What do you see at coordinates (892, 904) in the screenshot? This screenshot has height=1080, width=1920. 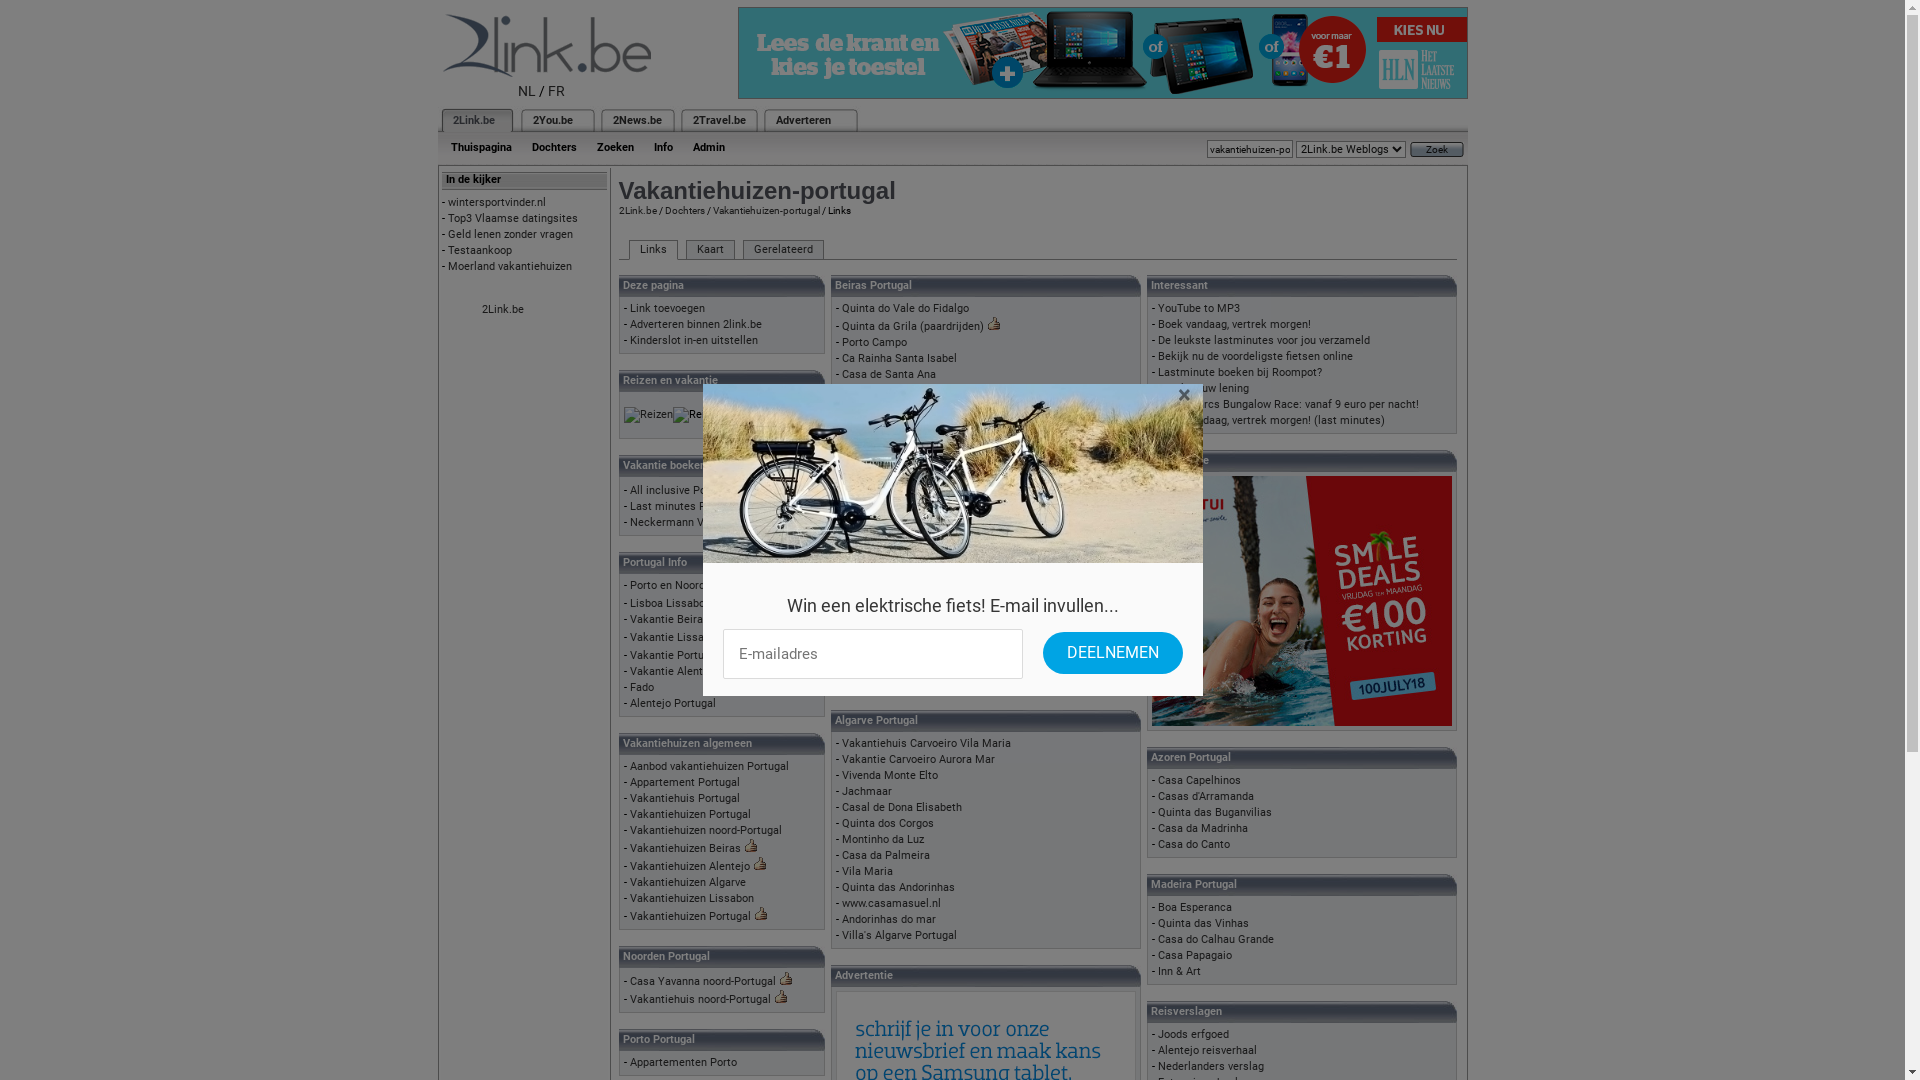 I see `www.casamasuel.nl` at bounding box center [892, 904].